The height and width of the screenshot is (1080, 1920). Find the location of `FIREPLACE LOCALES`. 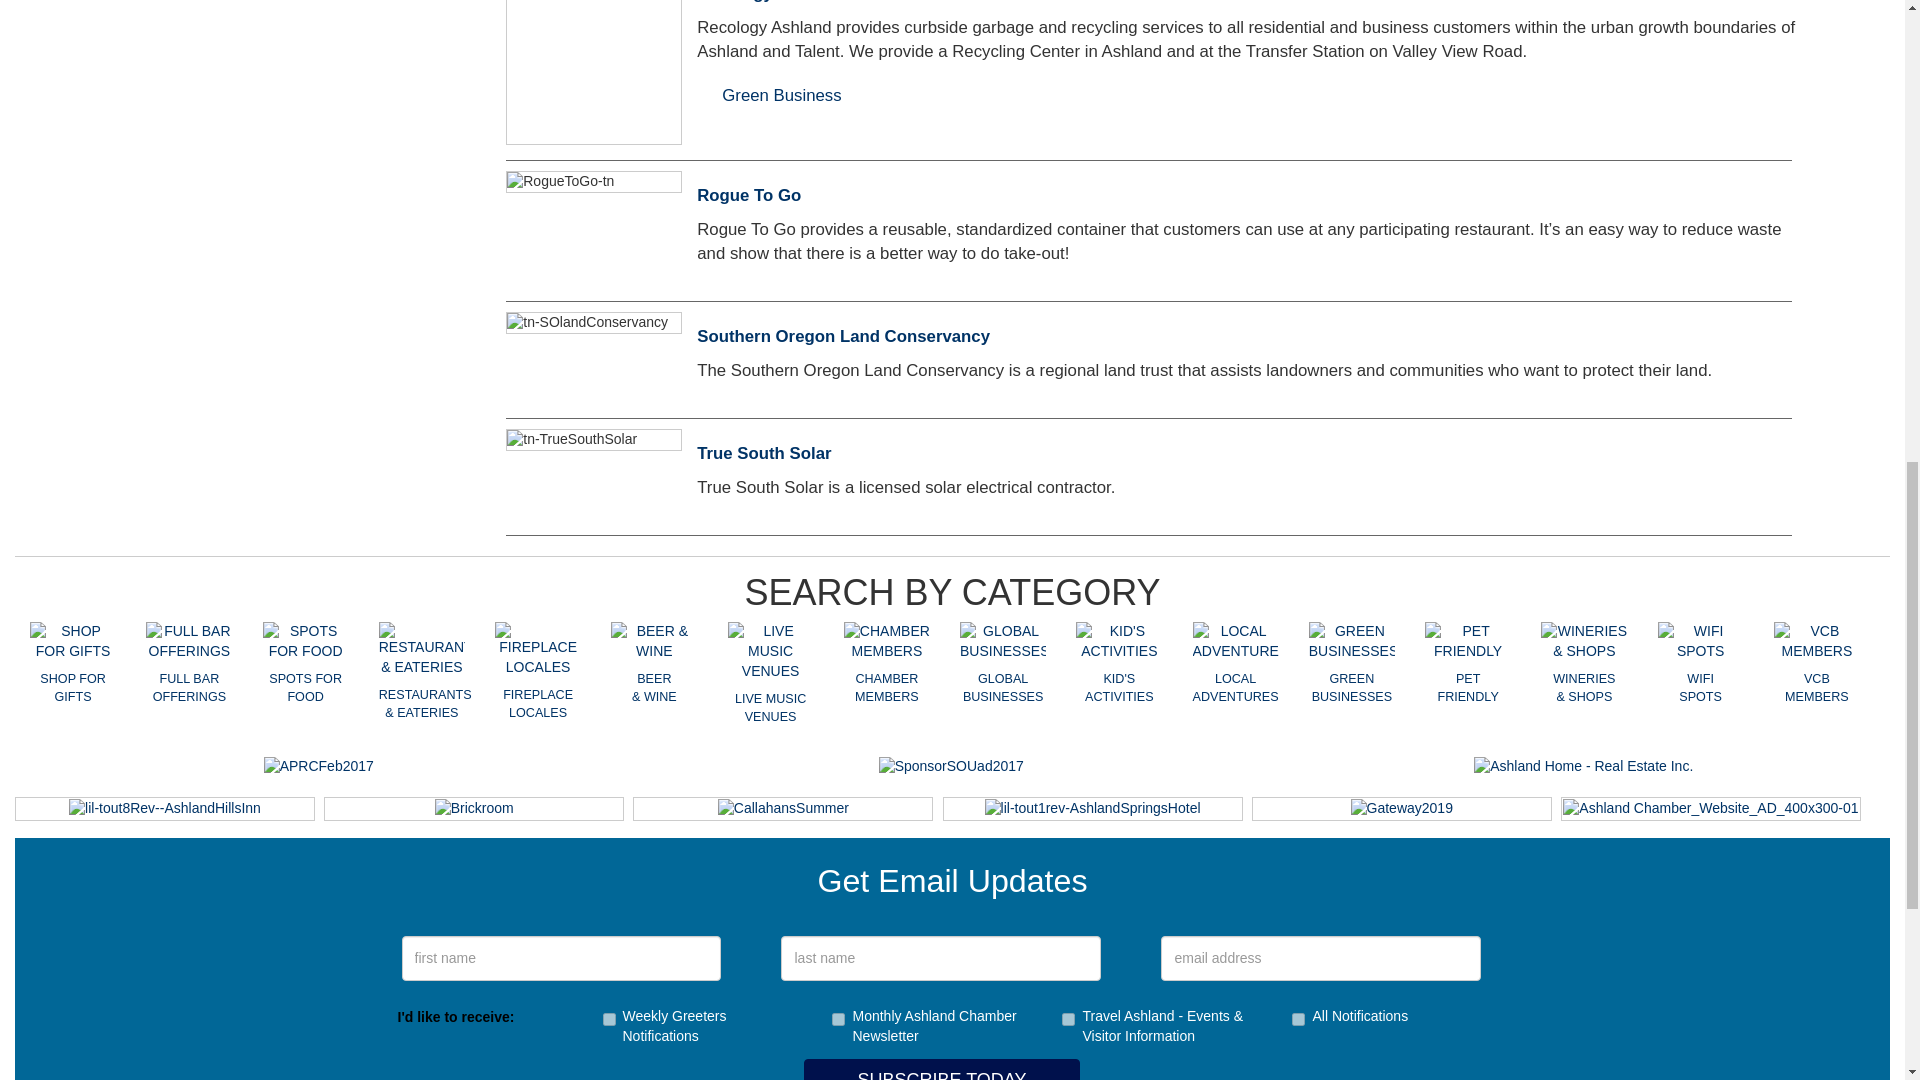

FIREPLACE LOCALES is located at coordinates (538, 650).